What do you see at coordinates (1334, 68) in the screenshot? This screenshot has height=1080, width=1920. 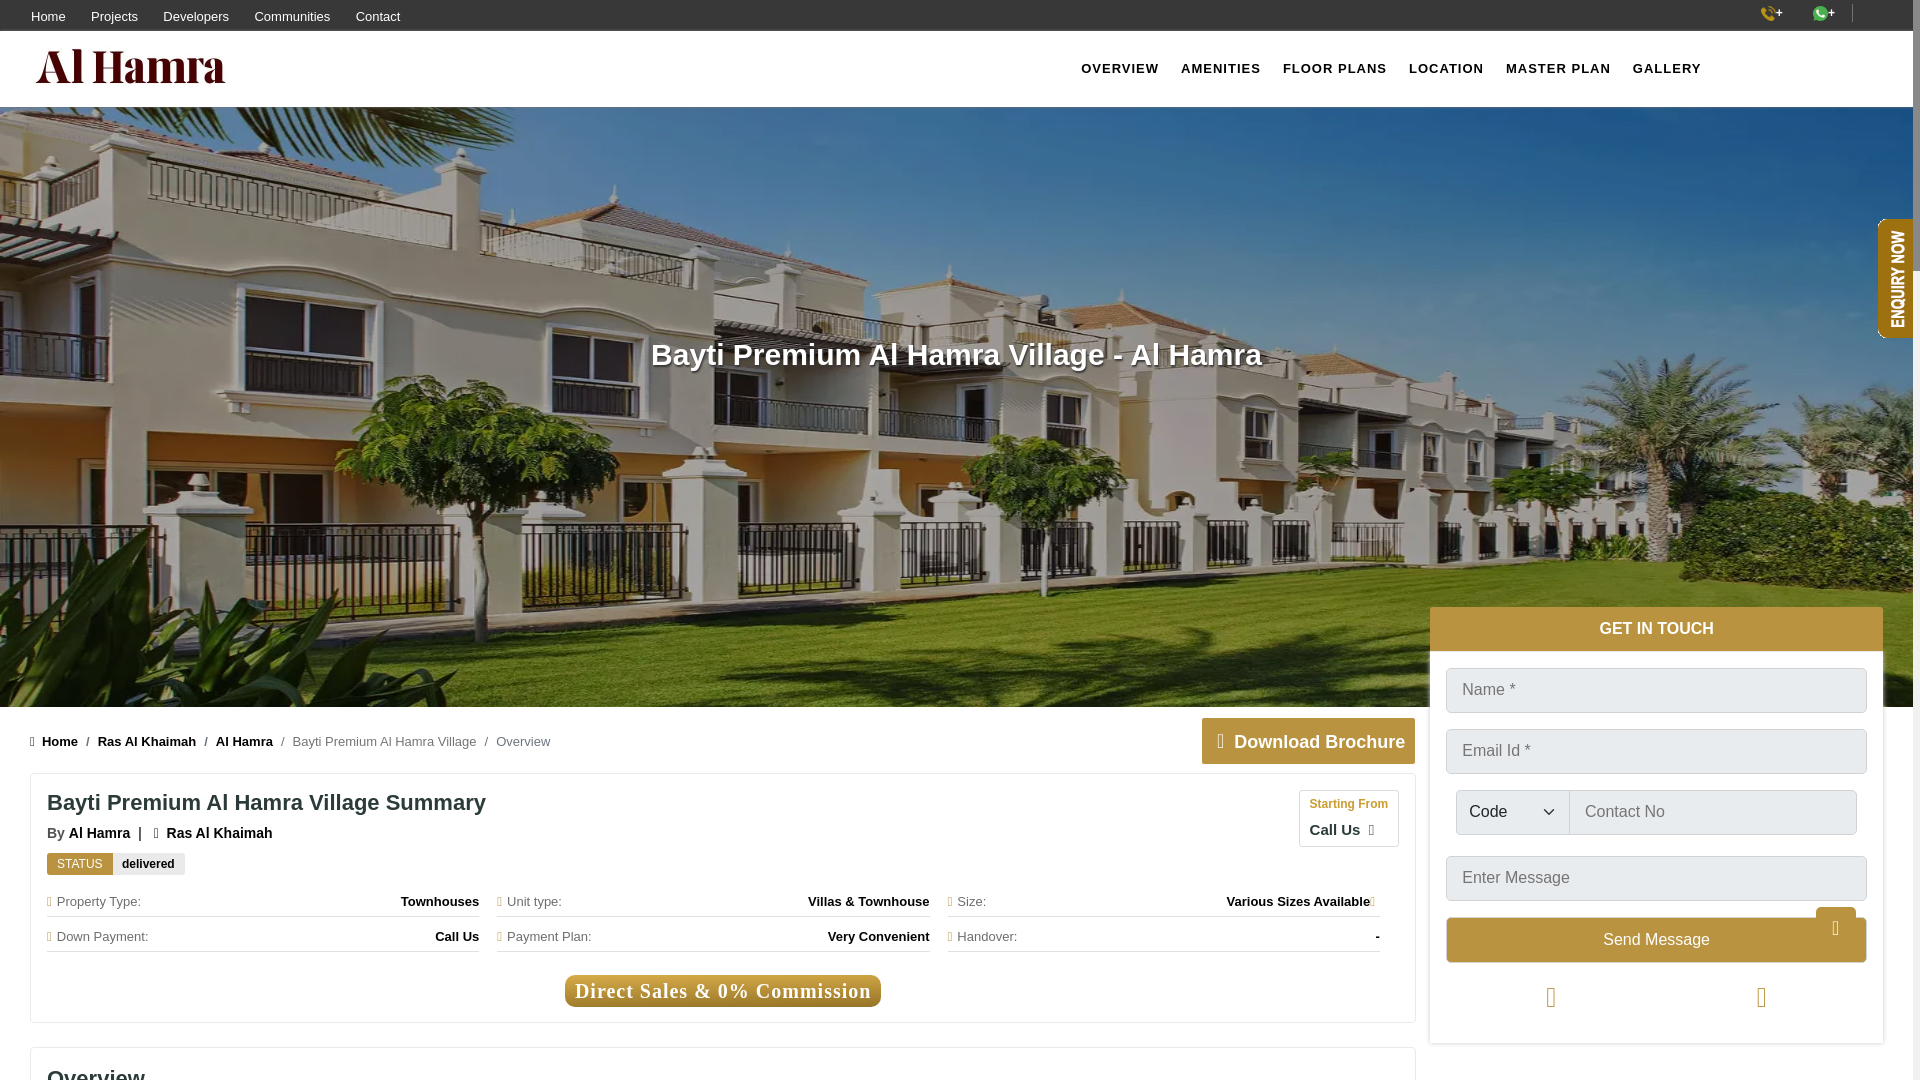 I see `FLOOR PLANS` at bounding box center [1334, 68].